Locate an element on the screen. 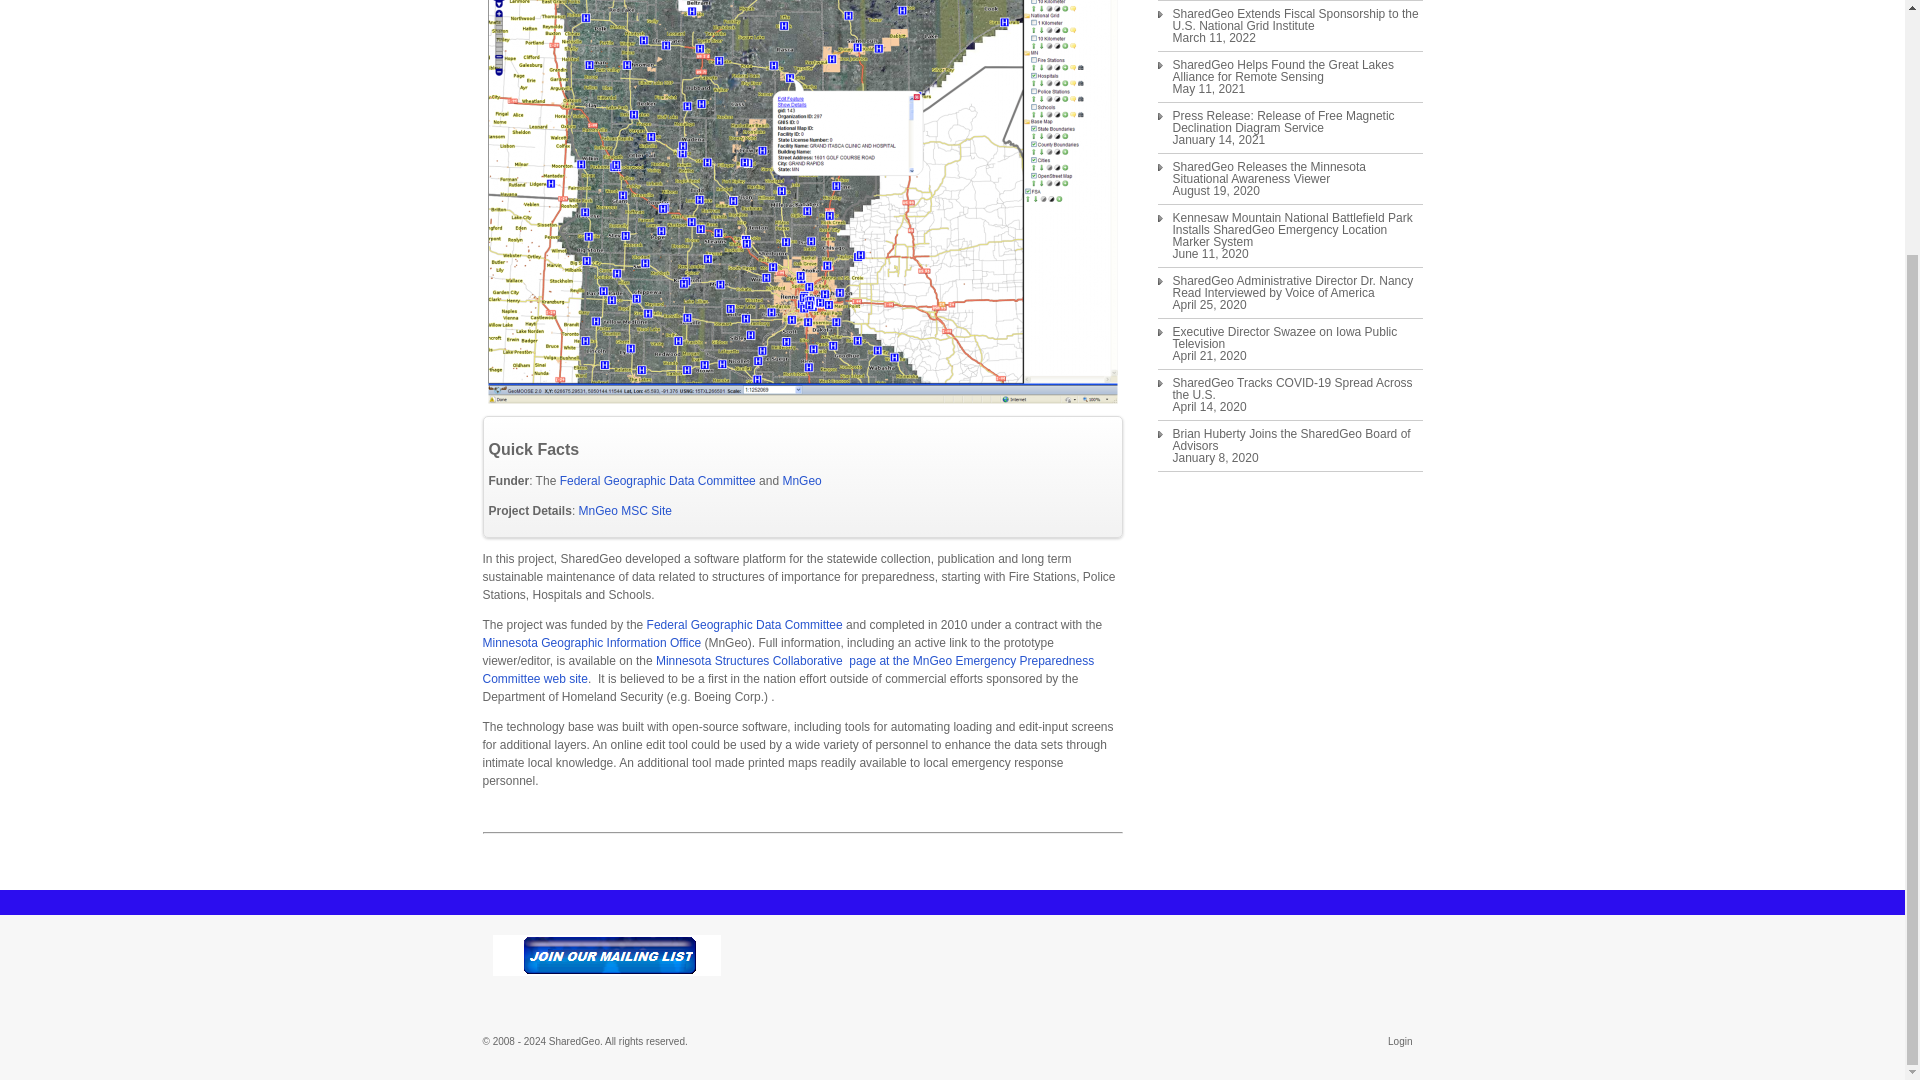  MnGeo MSC Site is located at coordinates (626, 511).